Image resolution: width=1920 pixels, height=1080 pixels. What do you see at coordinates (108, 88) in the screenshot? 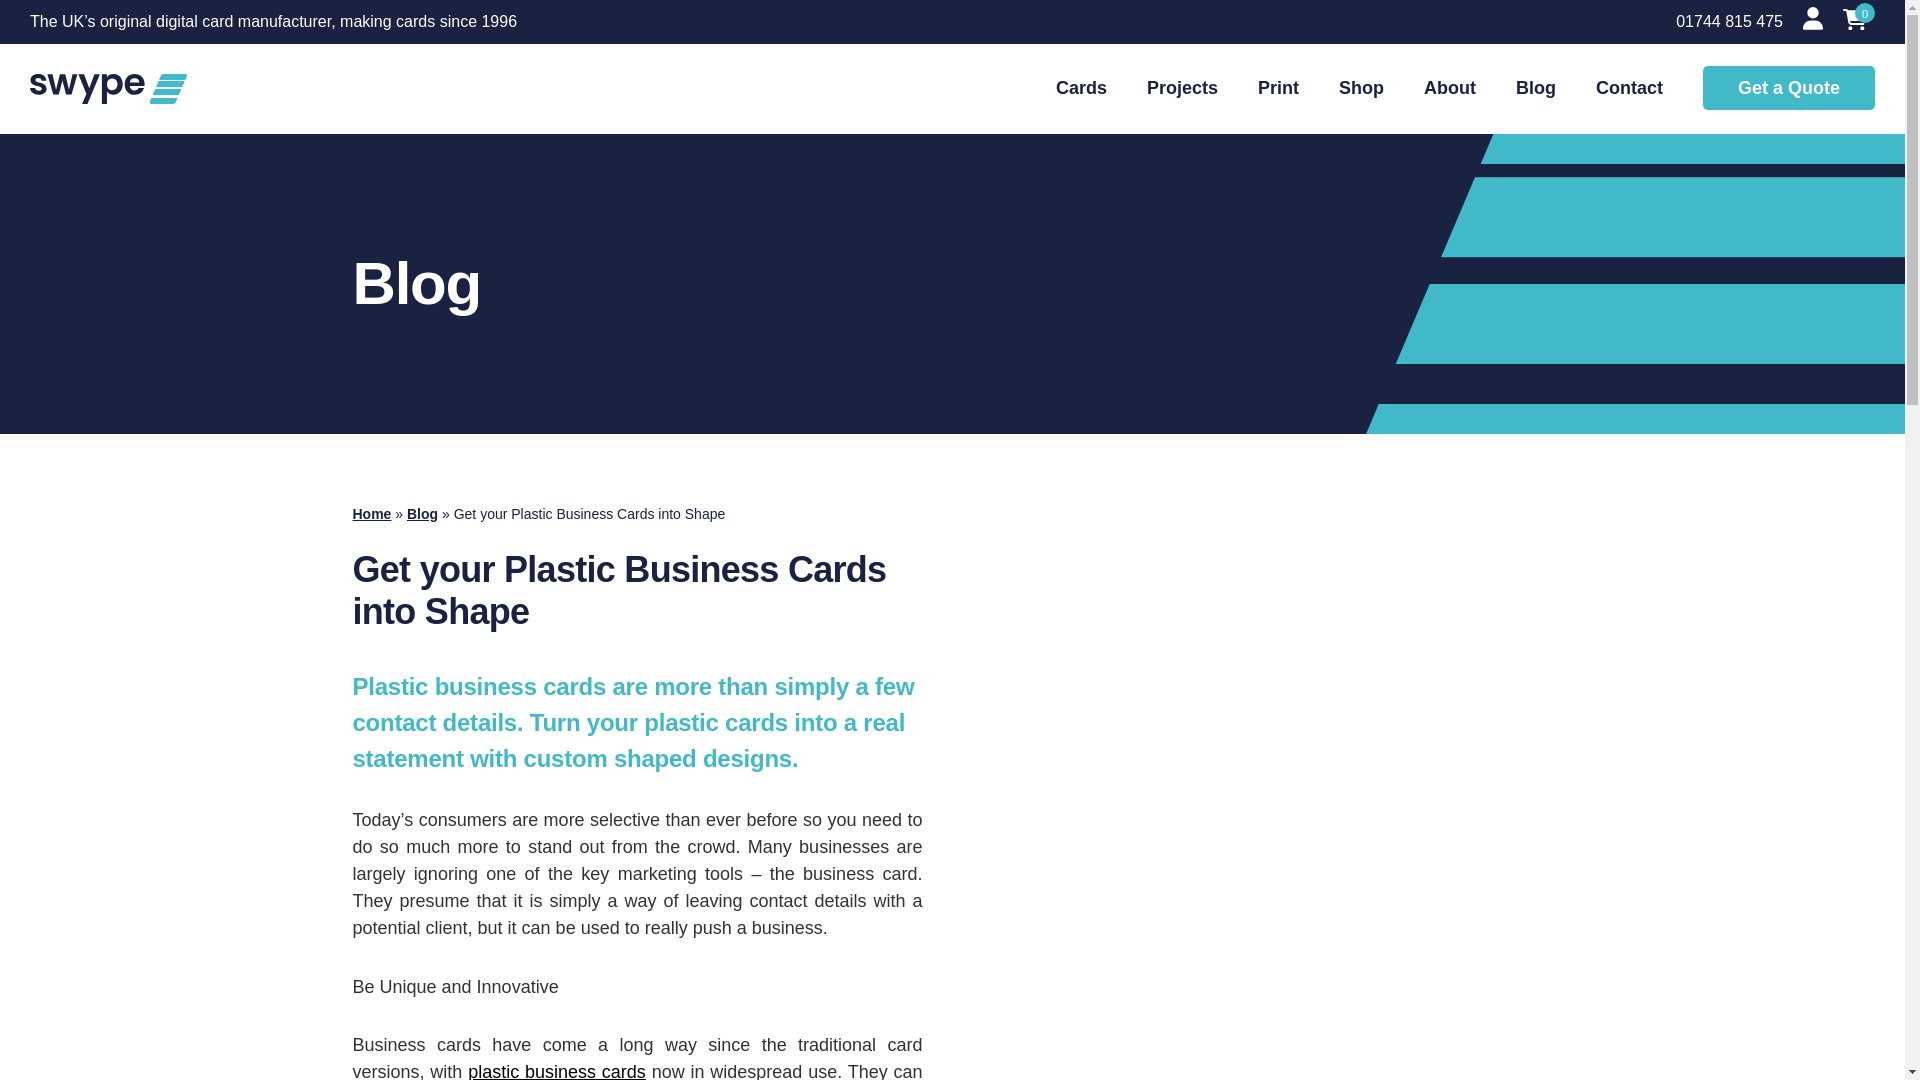
I see `Swype` at bounding box center [108, 88].